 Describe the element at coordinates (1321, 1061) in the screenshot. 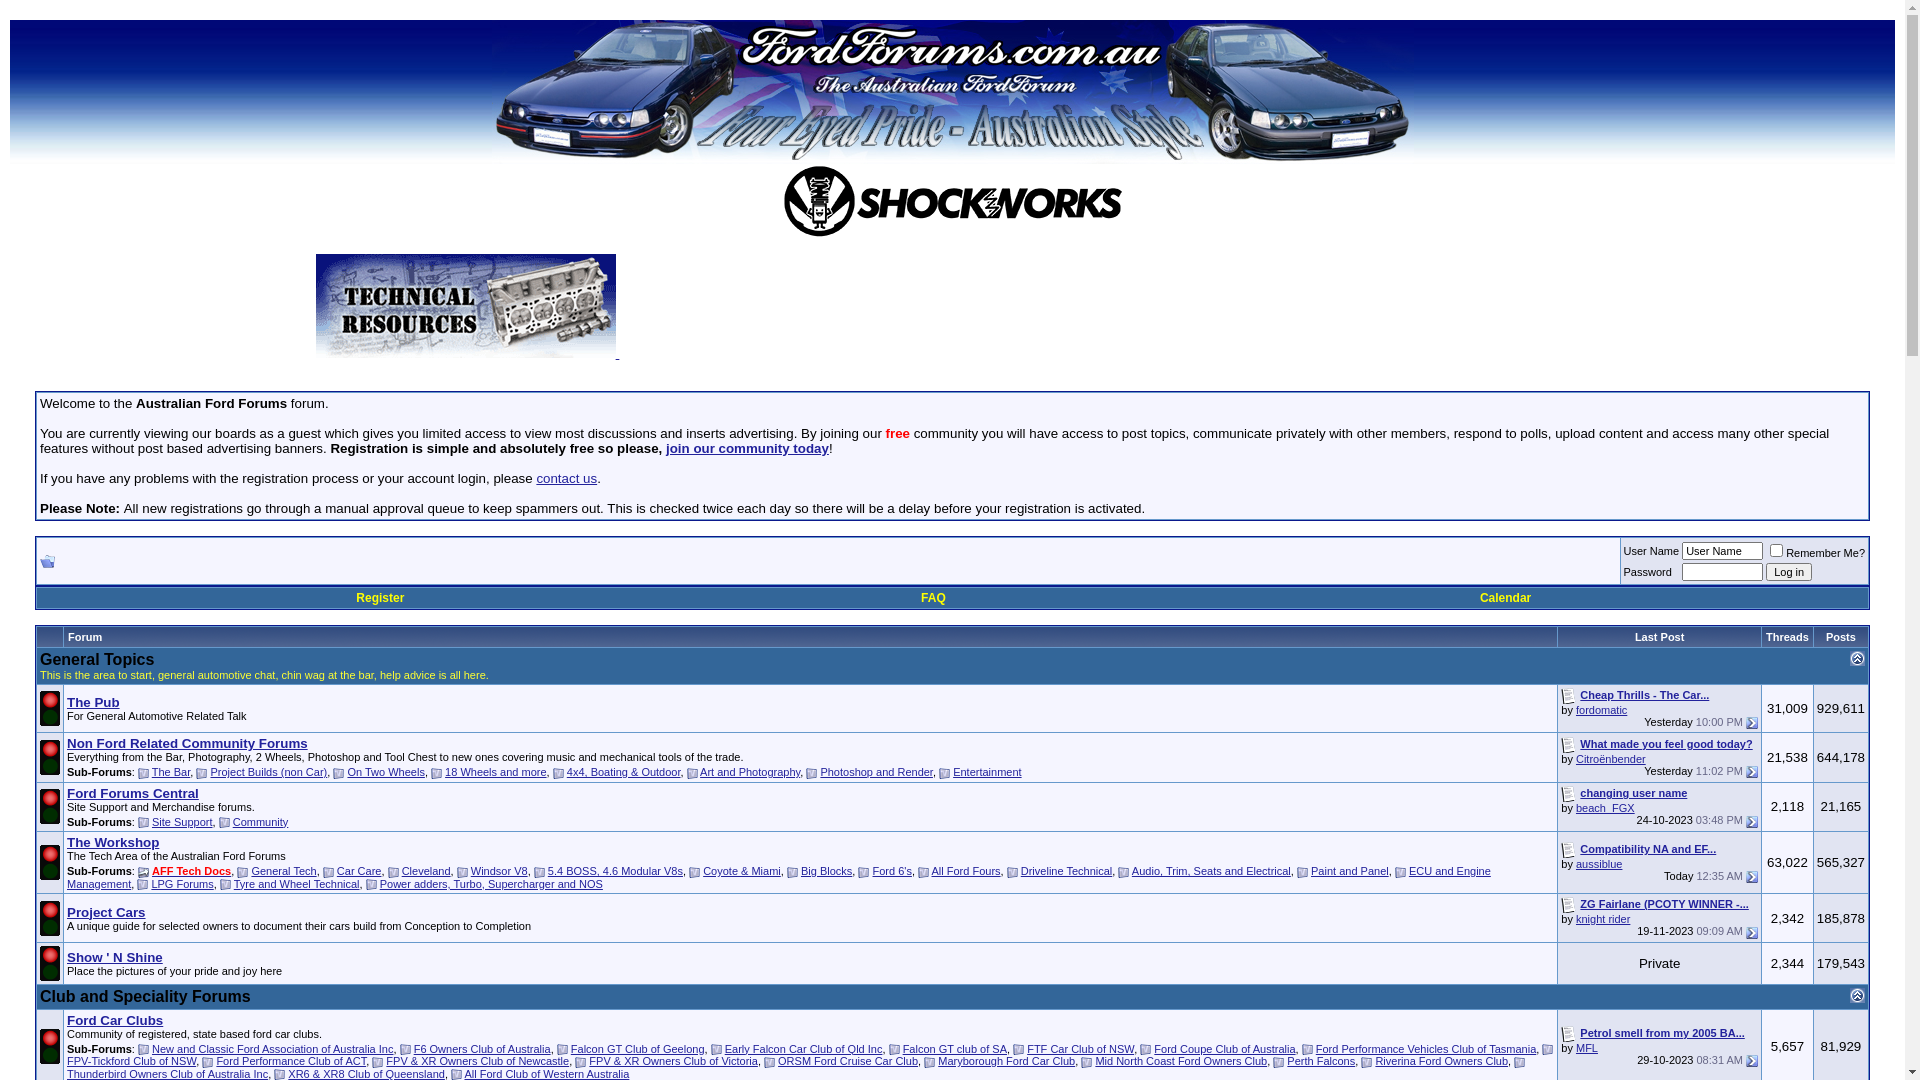

I see `Perth Falcons` at that location.